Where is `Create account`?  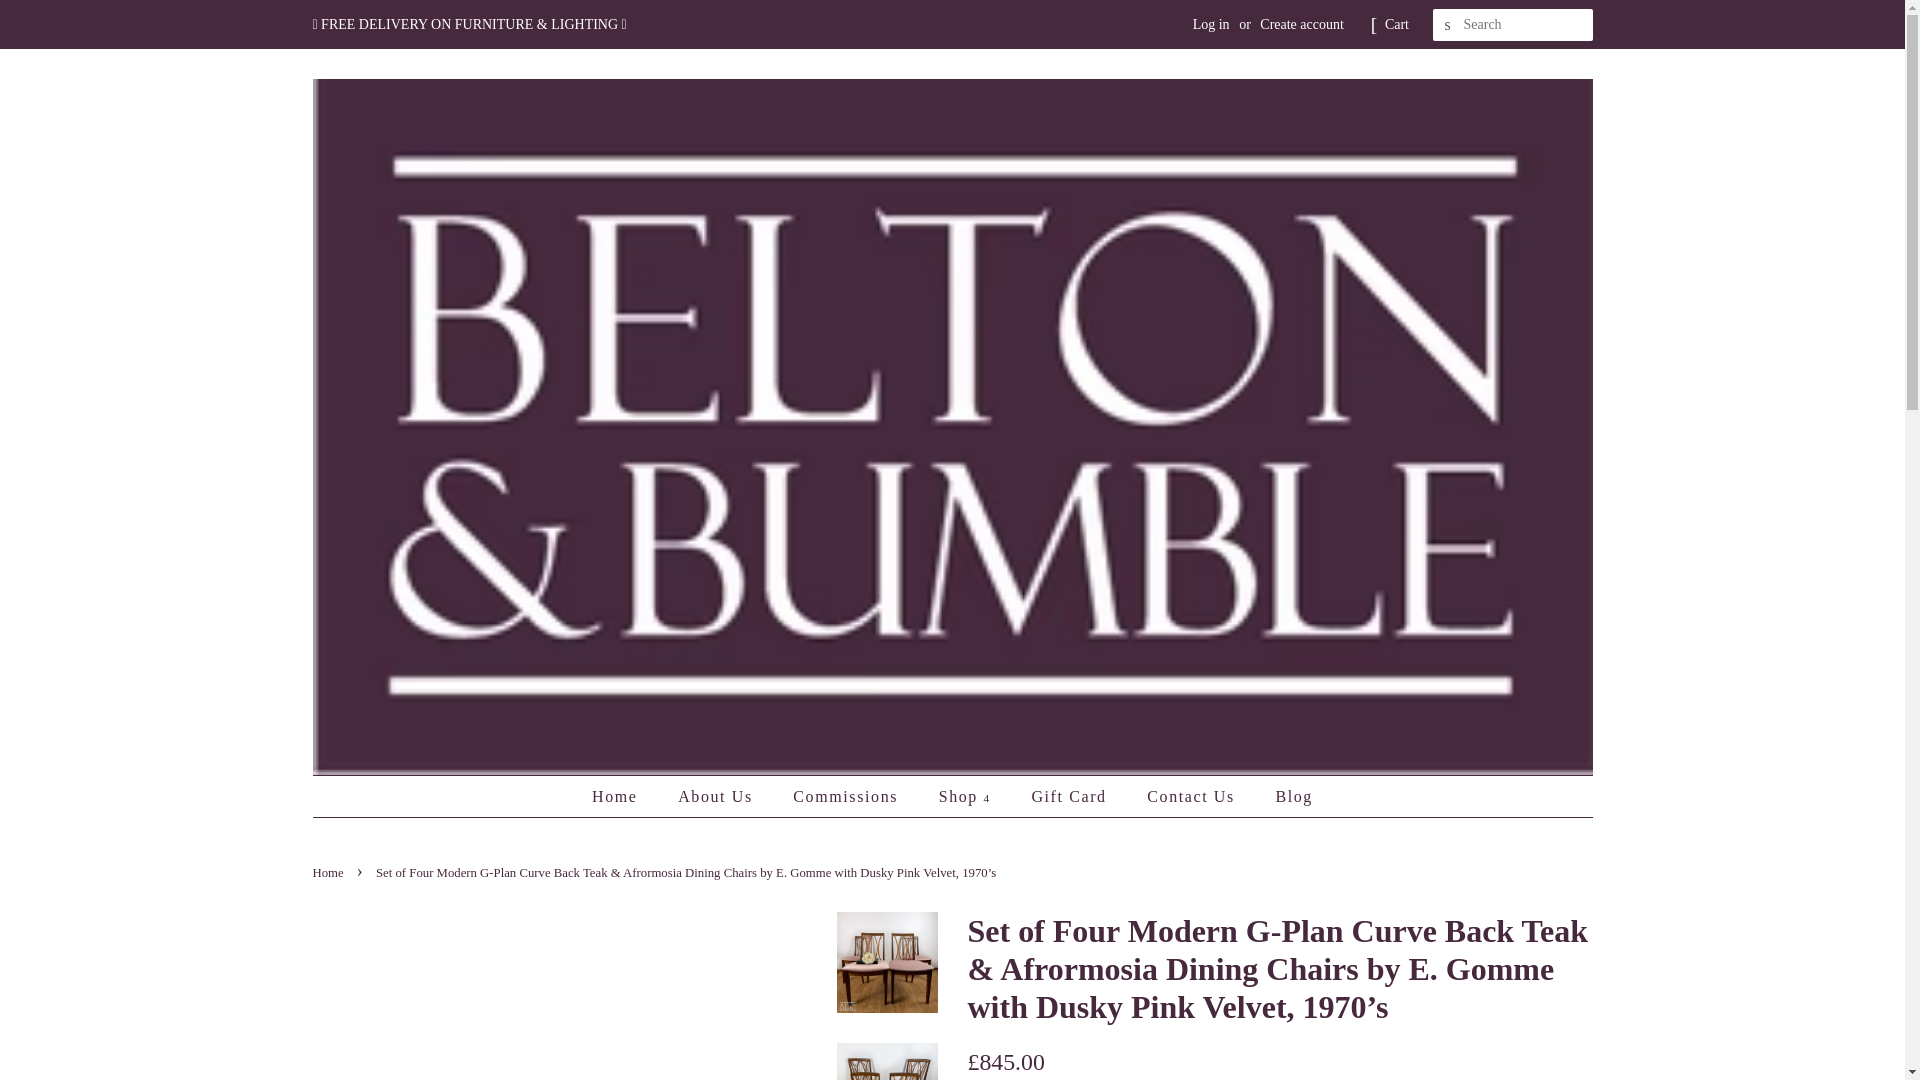 Create account is located at coordinates (1302, 24).